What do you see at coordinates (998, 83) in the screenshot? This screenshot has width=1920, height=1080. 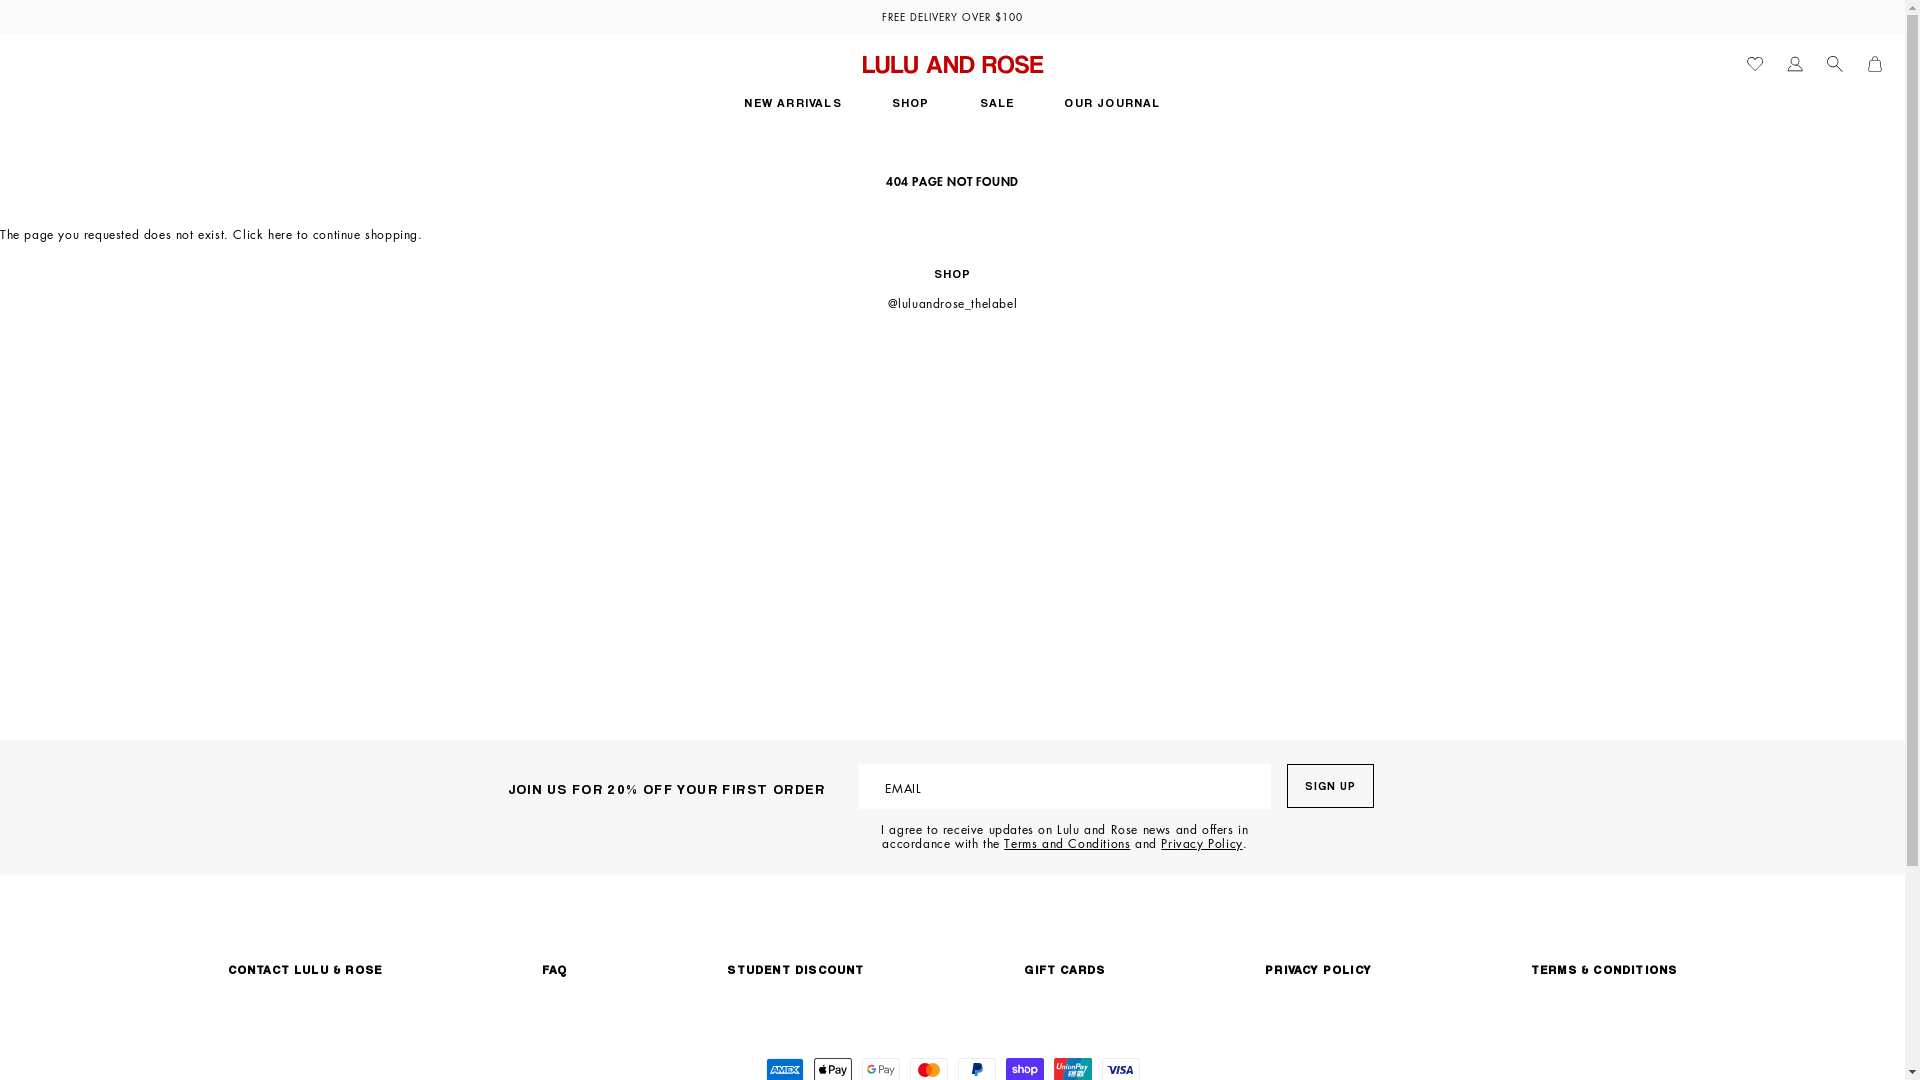 I see `SALE` at bounding box center [998, 83].